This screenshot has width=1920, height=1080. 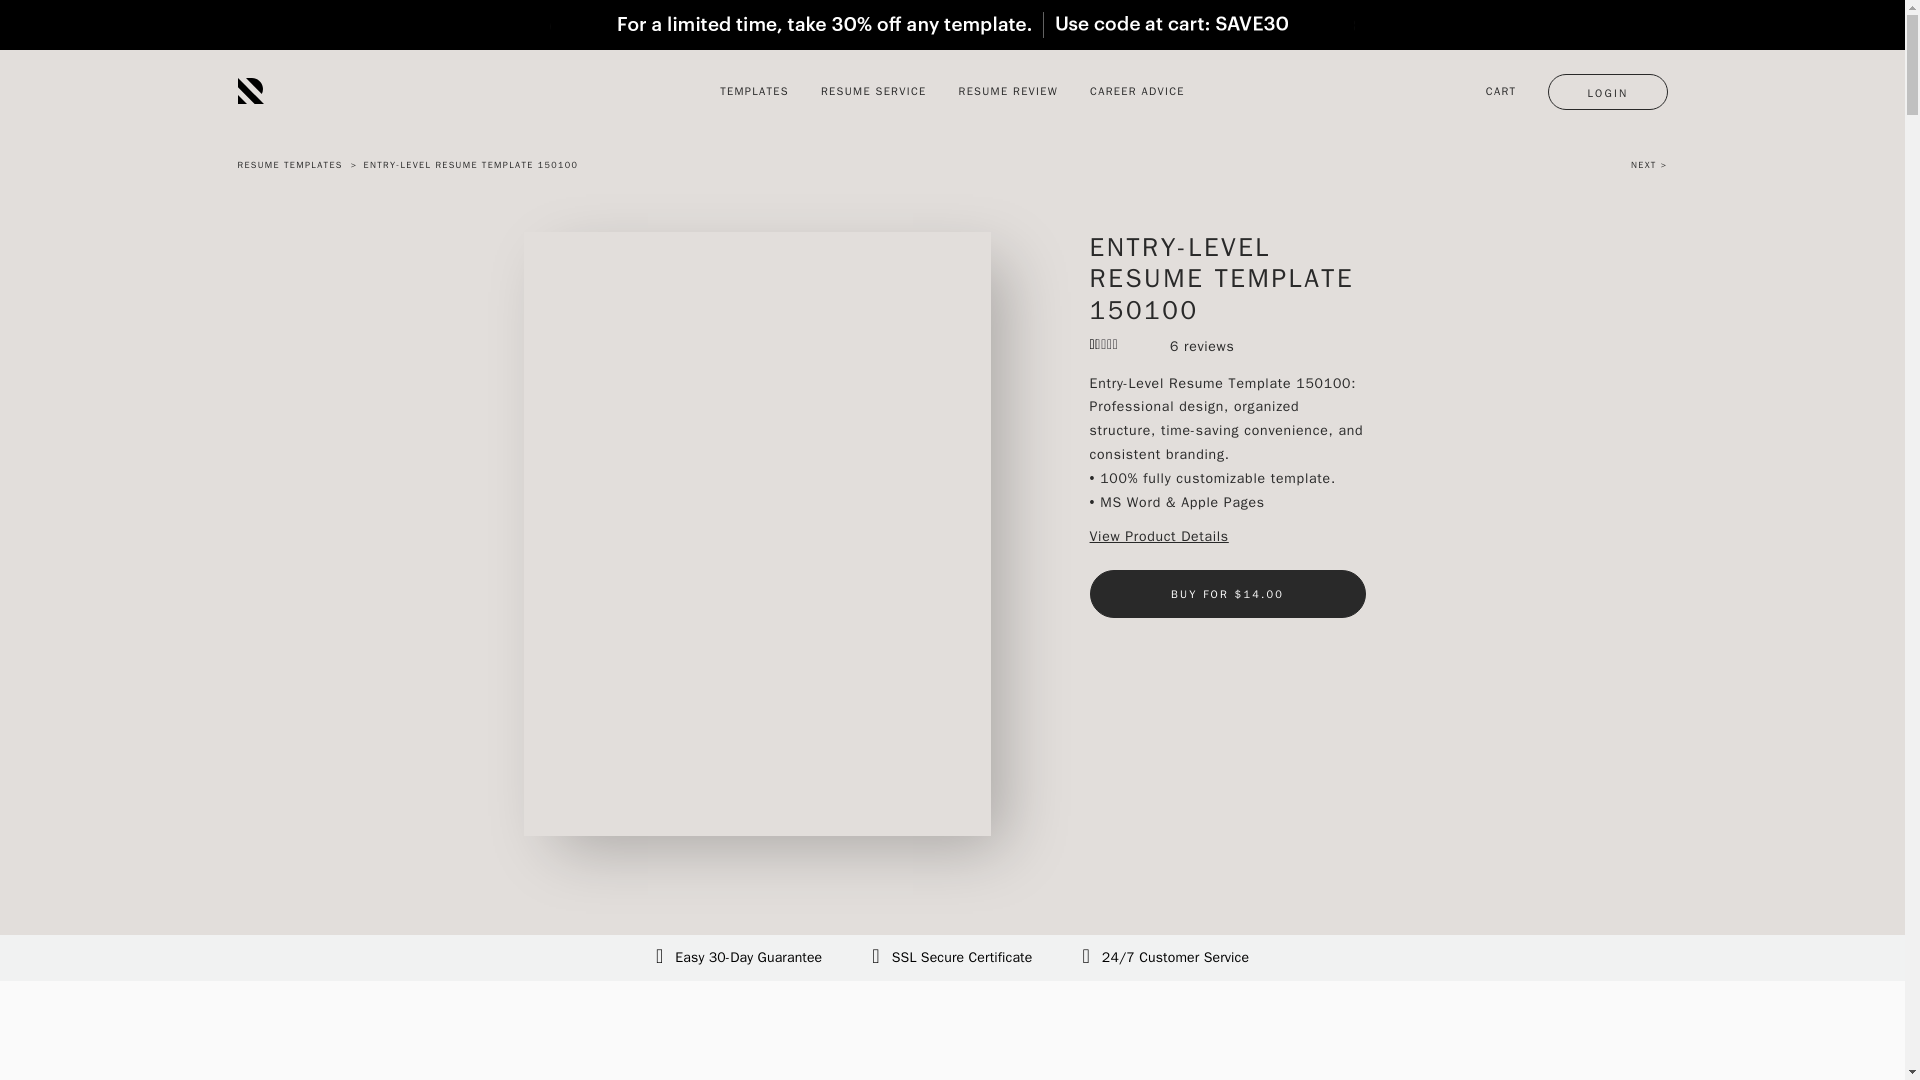 I want to click on TEMPLATES, so click(x=754, y=90).